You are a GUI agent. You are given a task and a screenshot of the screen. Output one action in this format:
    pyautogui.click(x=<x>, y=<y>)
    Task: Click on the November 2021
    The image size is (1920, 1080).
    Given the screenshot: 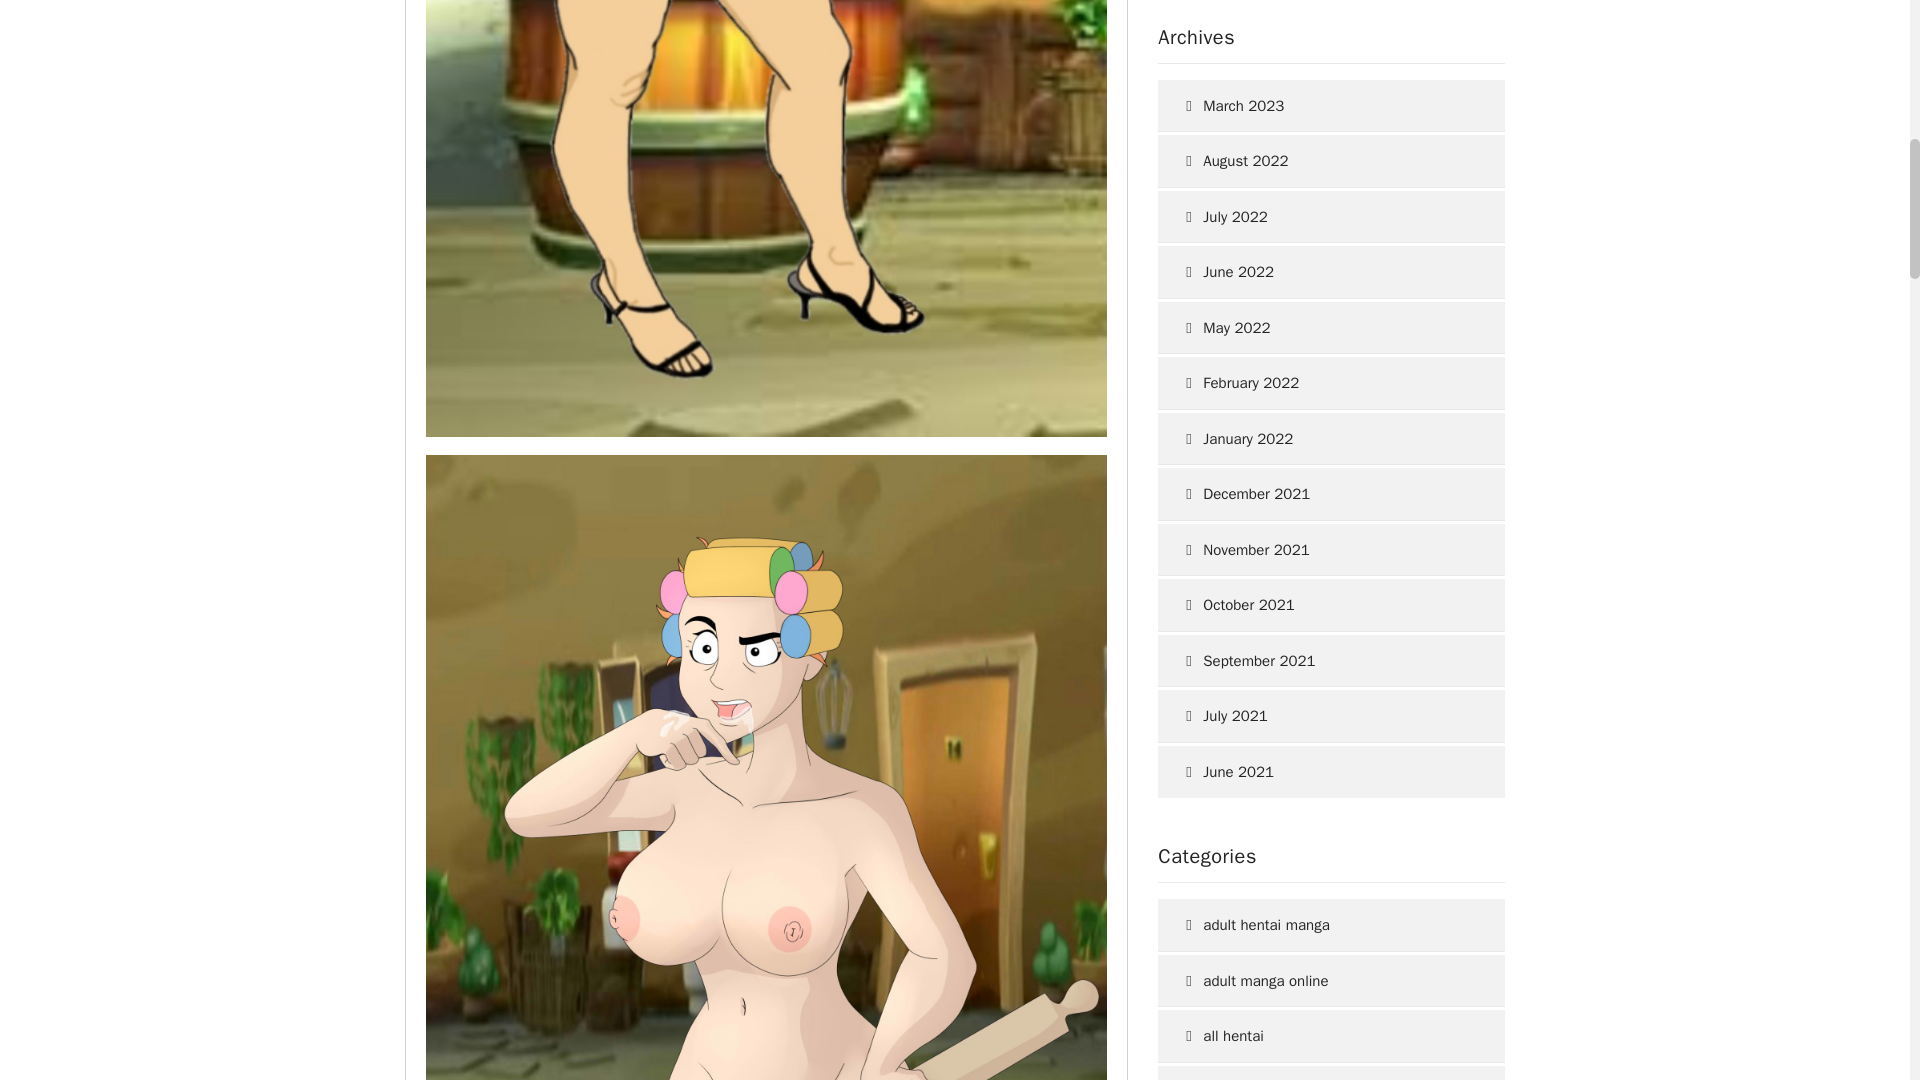 What is the action you would take?
    pyautogui.click(x=1323, y=550)
    